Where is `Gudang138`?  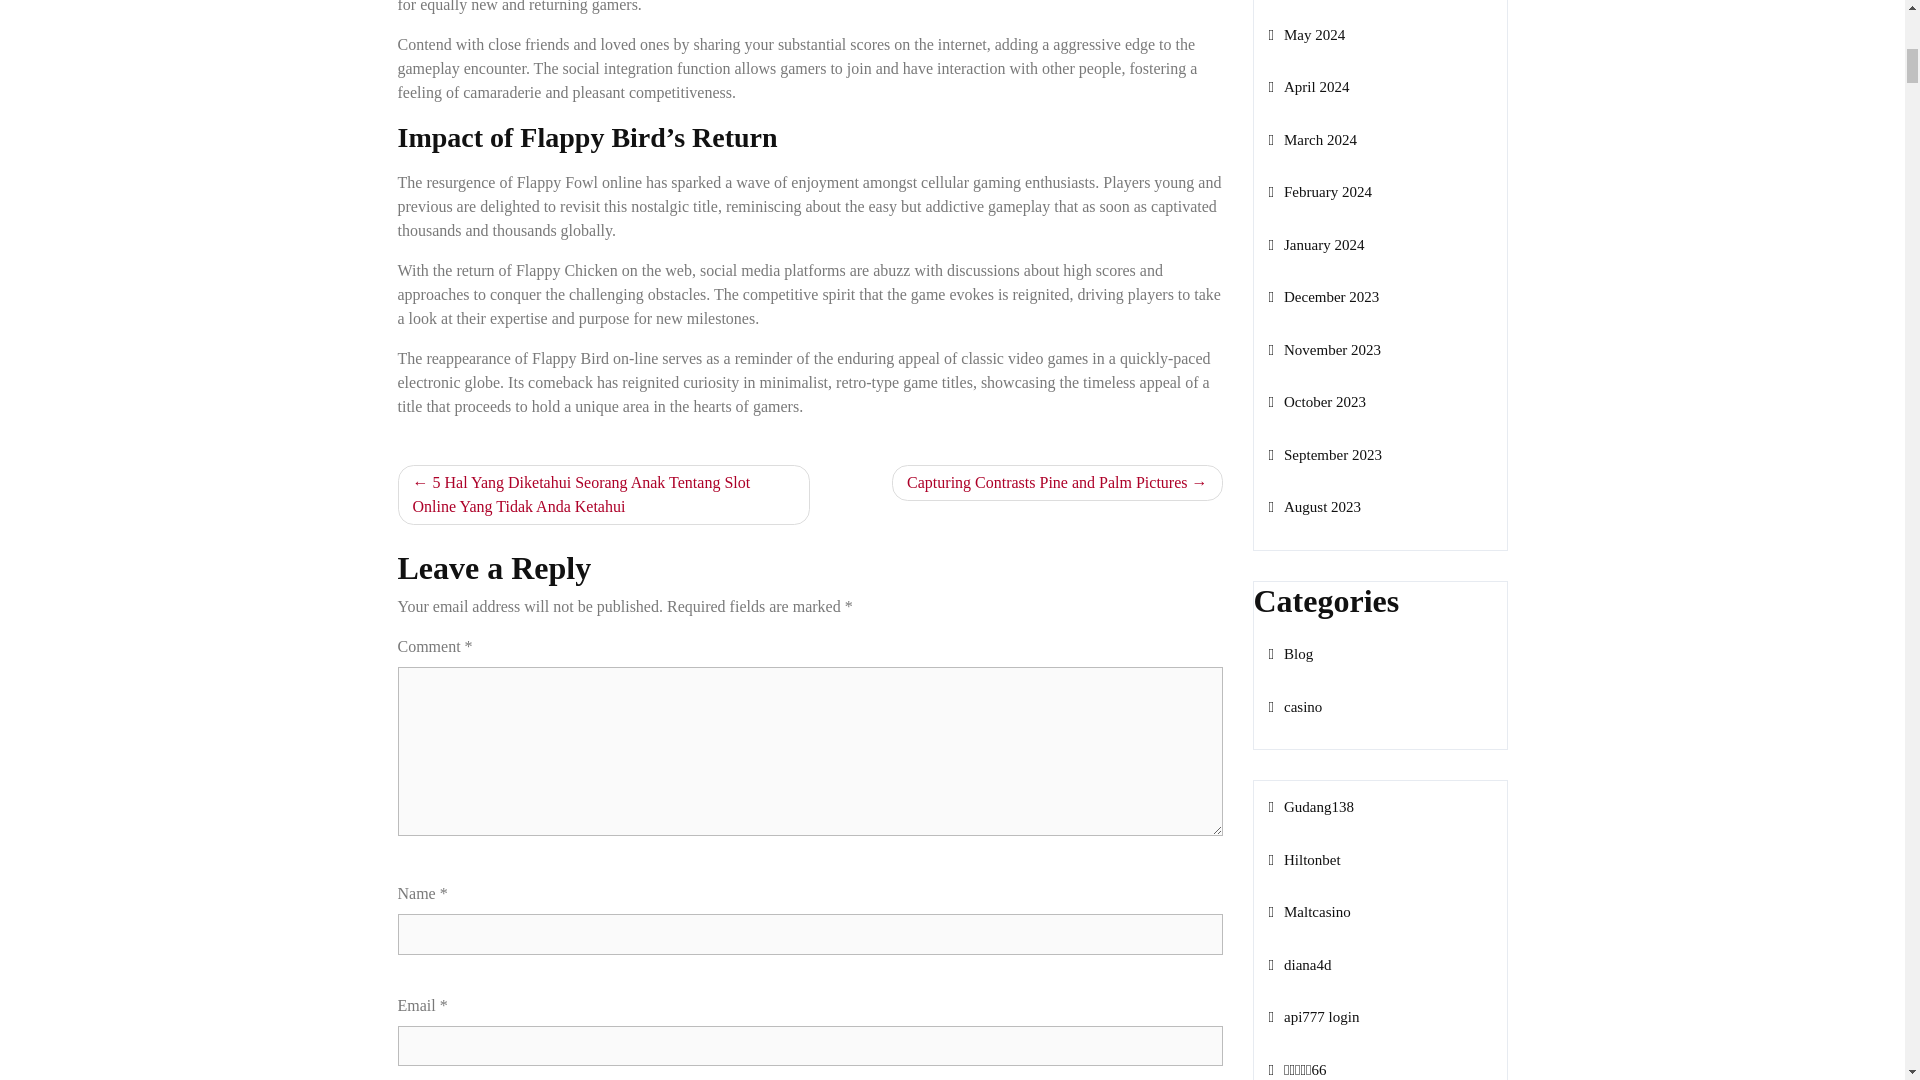 Gudang138 is located at coordinates (1310, 807).